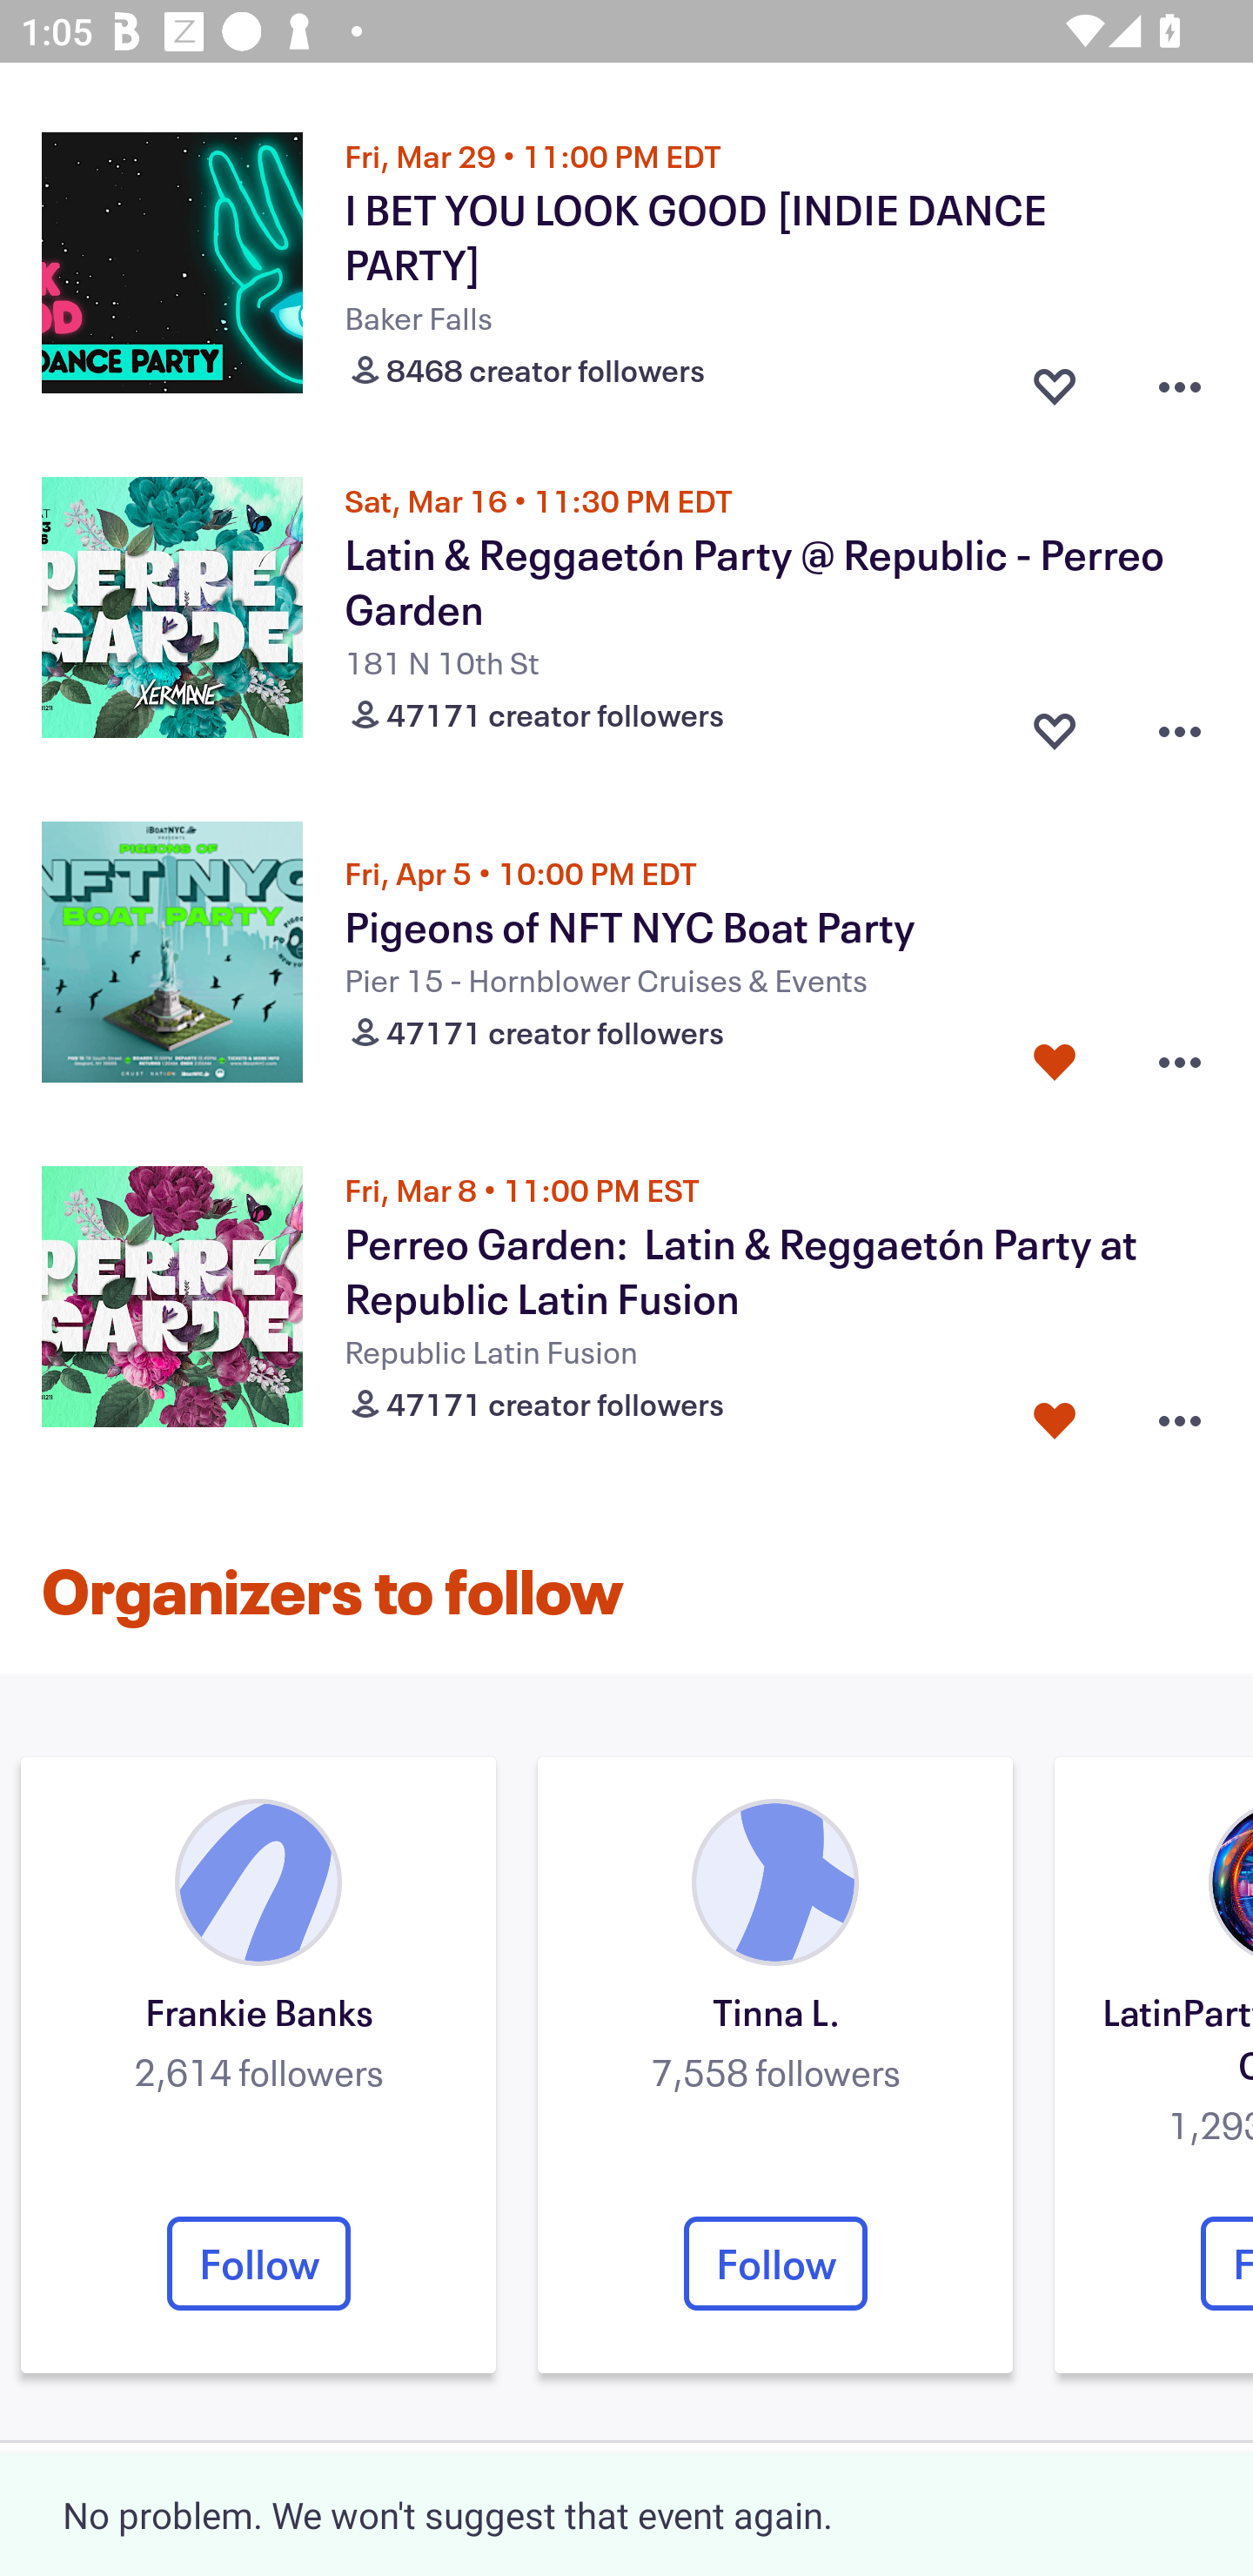 This screenshot has width=1253, height=2576. Describe the element at coordinates (626, 2508) in the screenshot. I see `Favorites` at that location.